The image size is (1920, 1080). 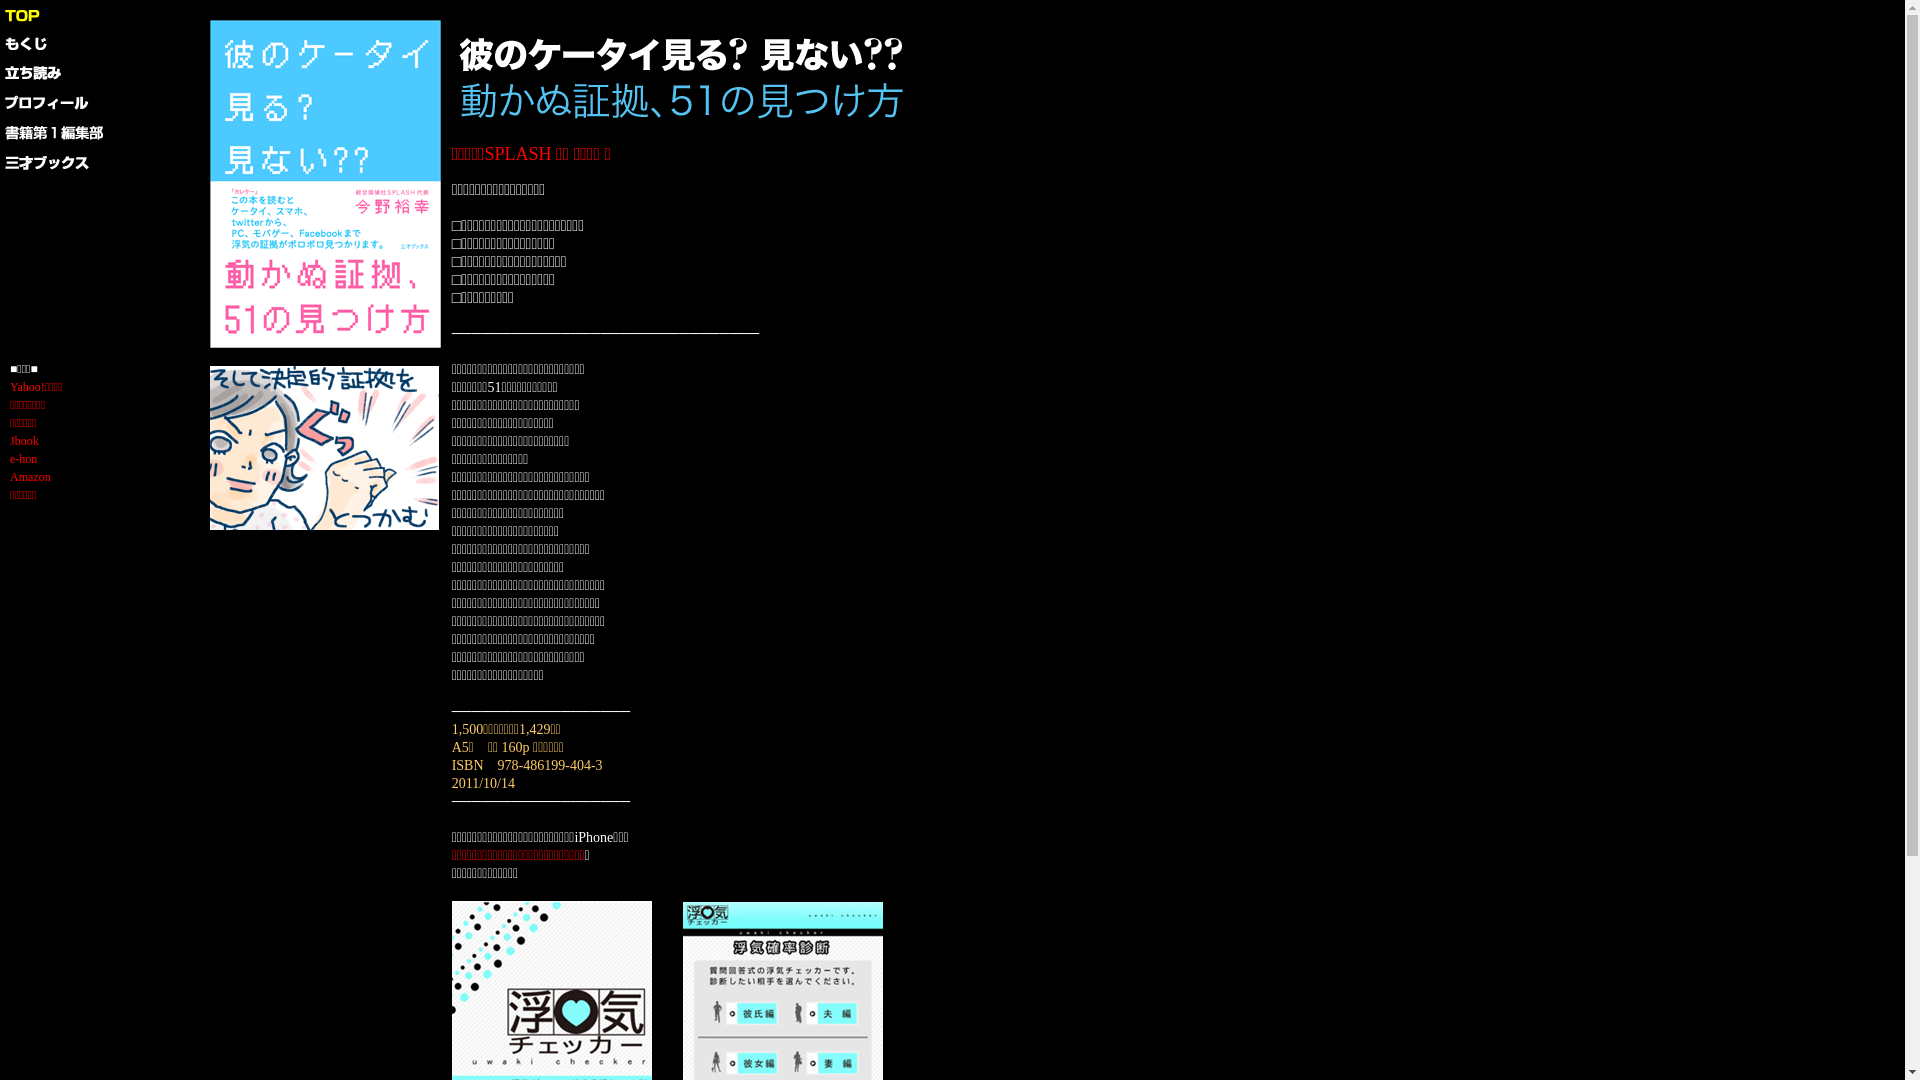 I want to click on e-hon, so click(x=24, y=459).